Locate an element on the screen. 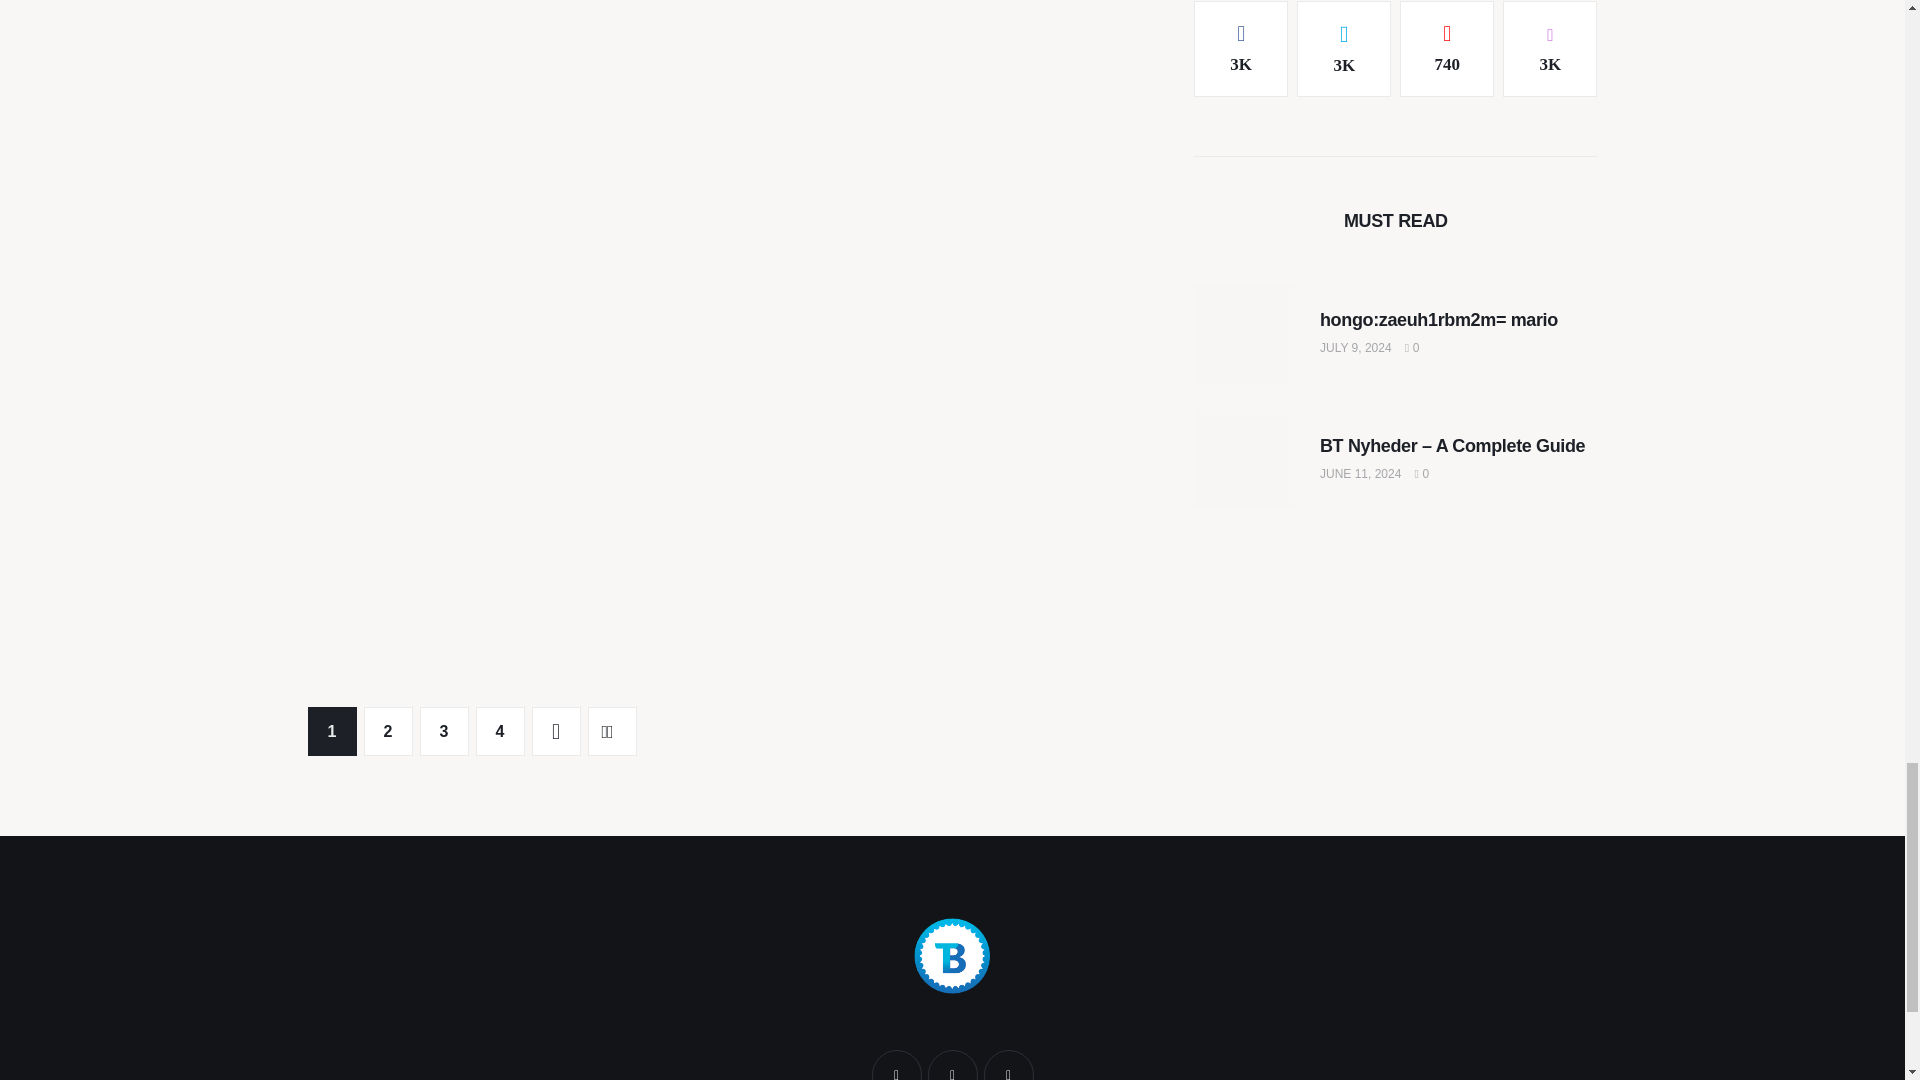 This screenshot has width=1920, height=1080. Last page is located at coordinates (612, 732).